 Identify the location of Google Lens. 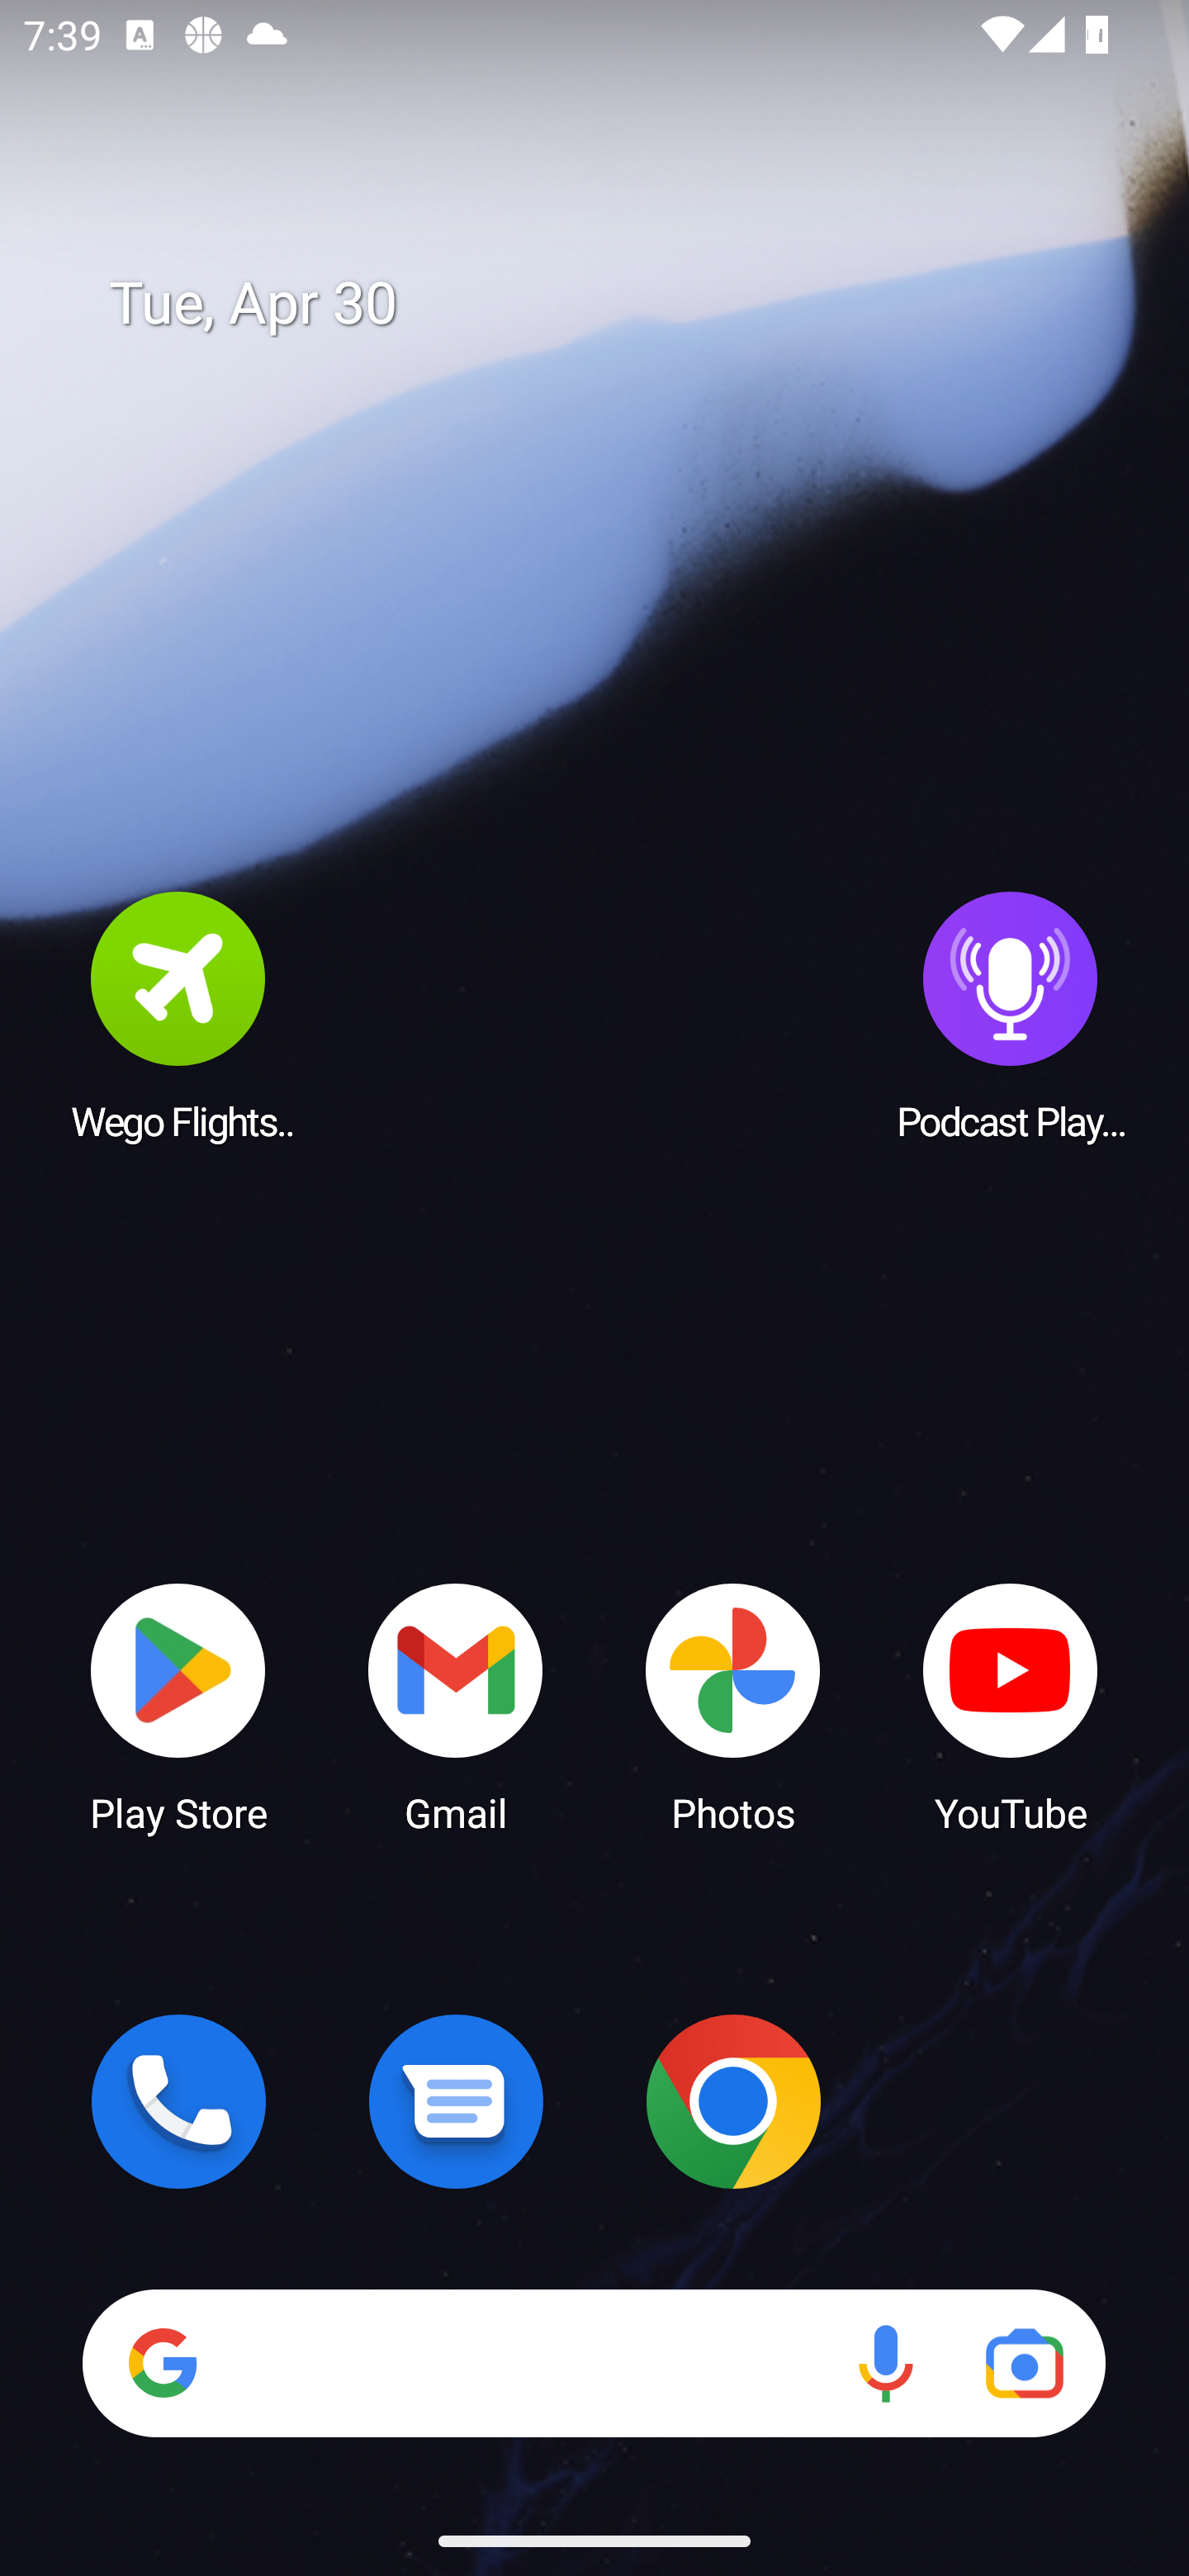
(1024, 2363).